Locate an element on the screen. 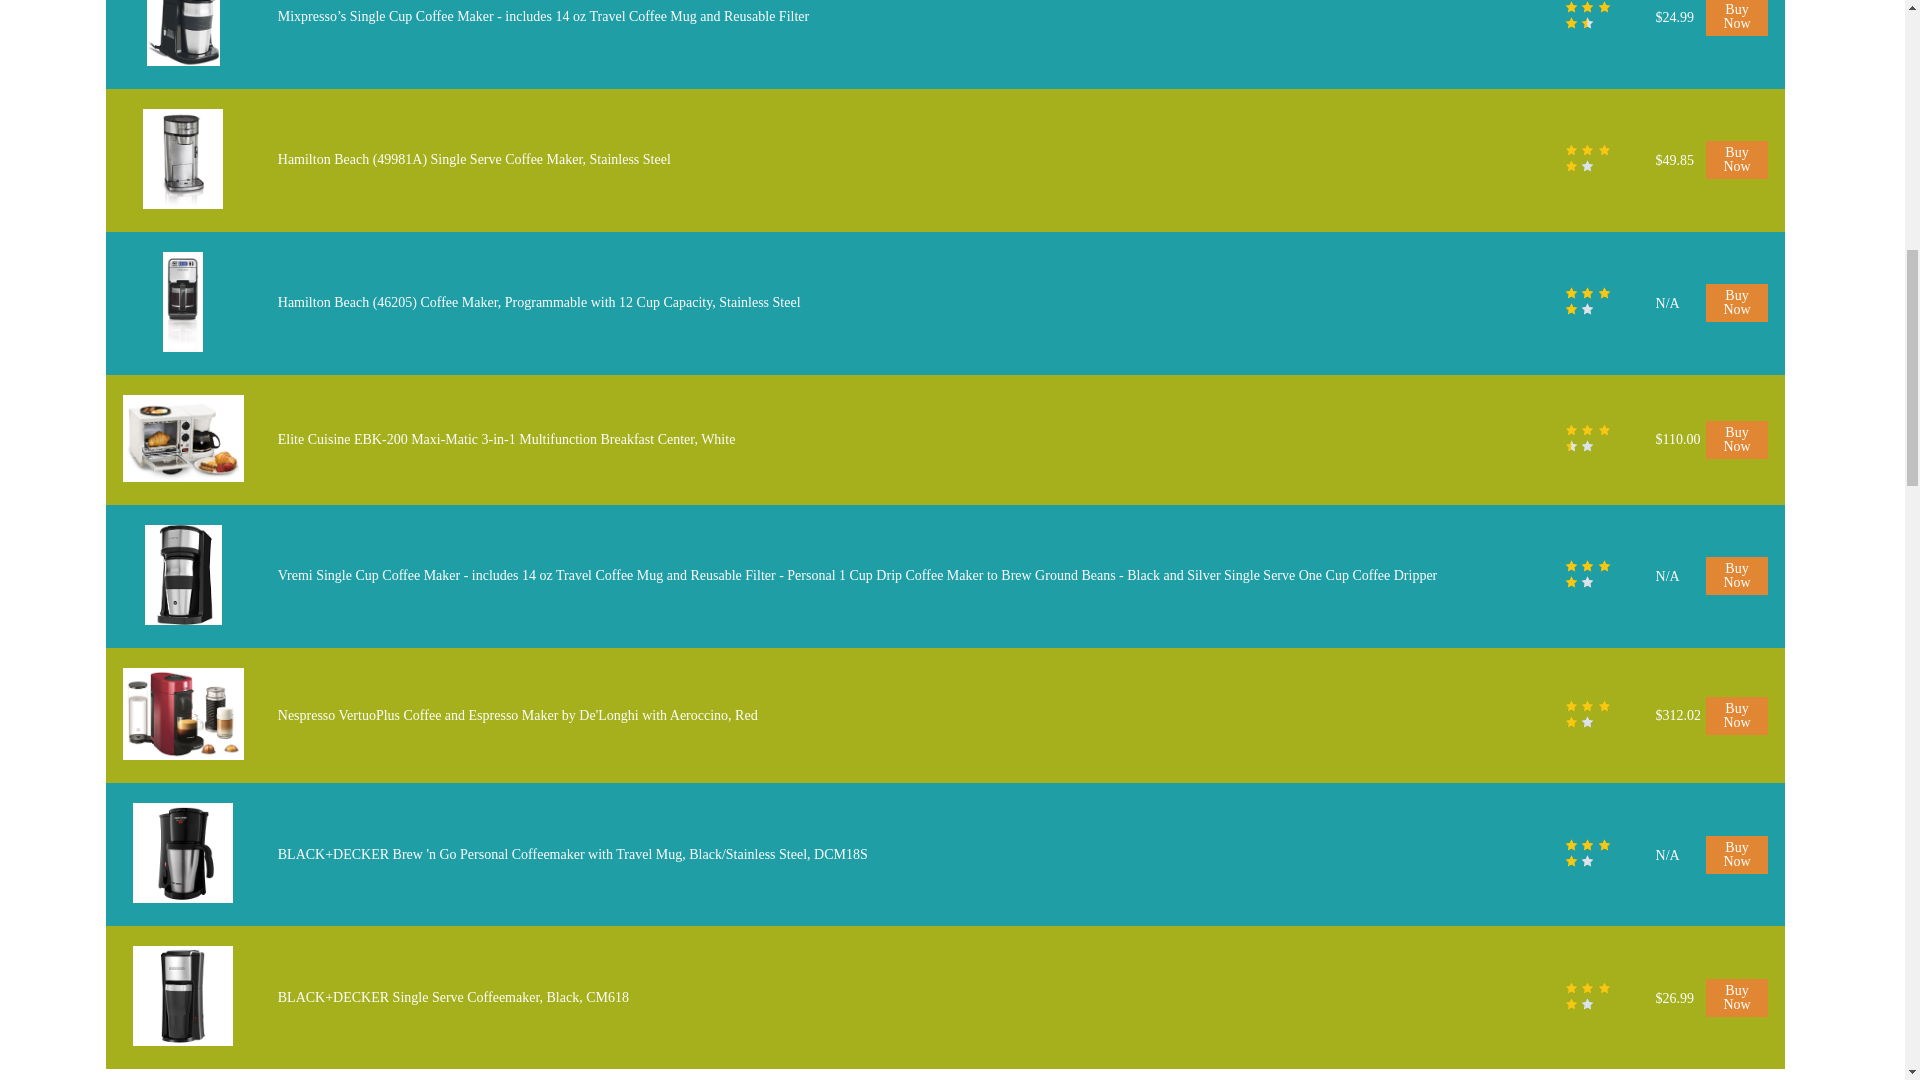 The image size is (1920, 1080). Buy Now is located at coordinates (1737, 440).